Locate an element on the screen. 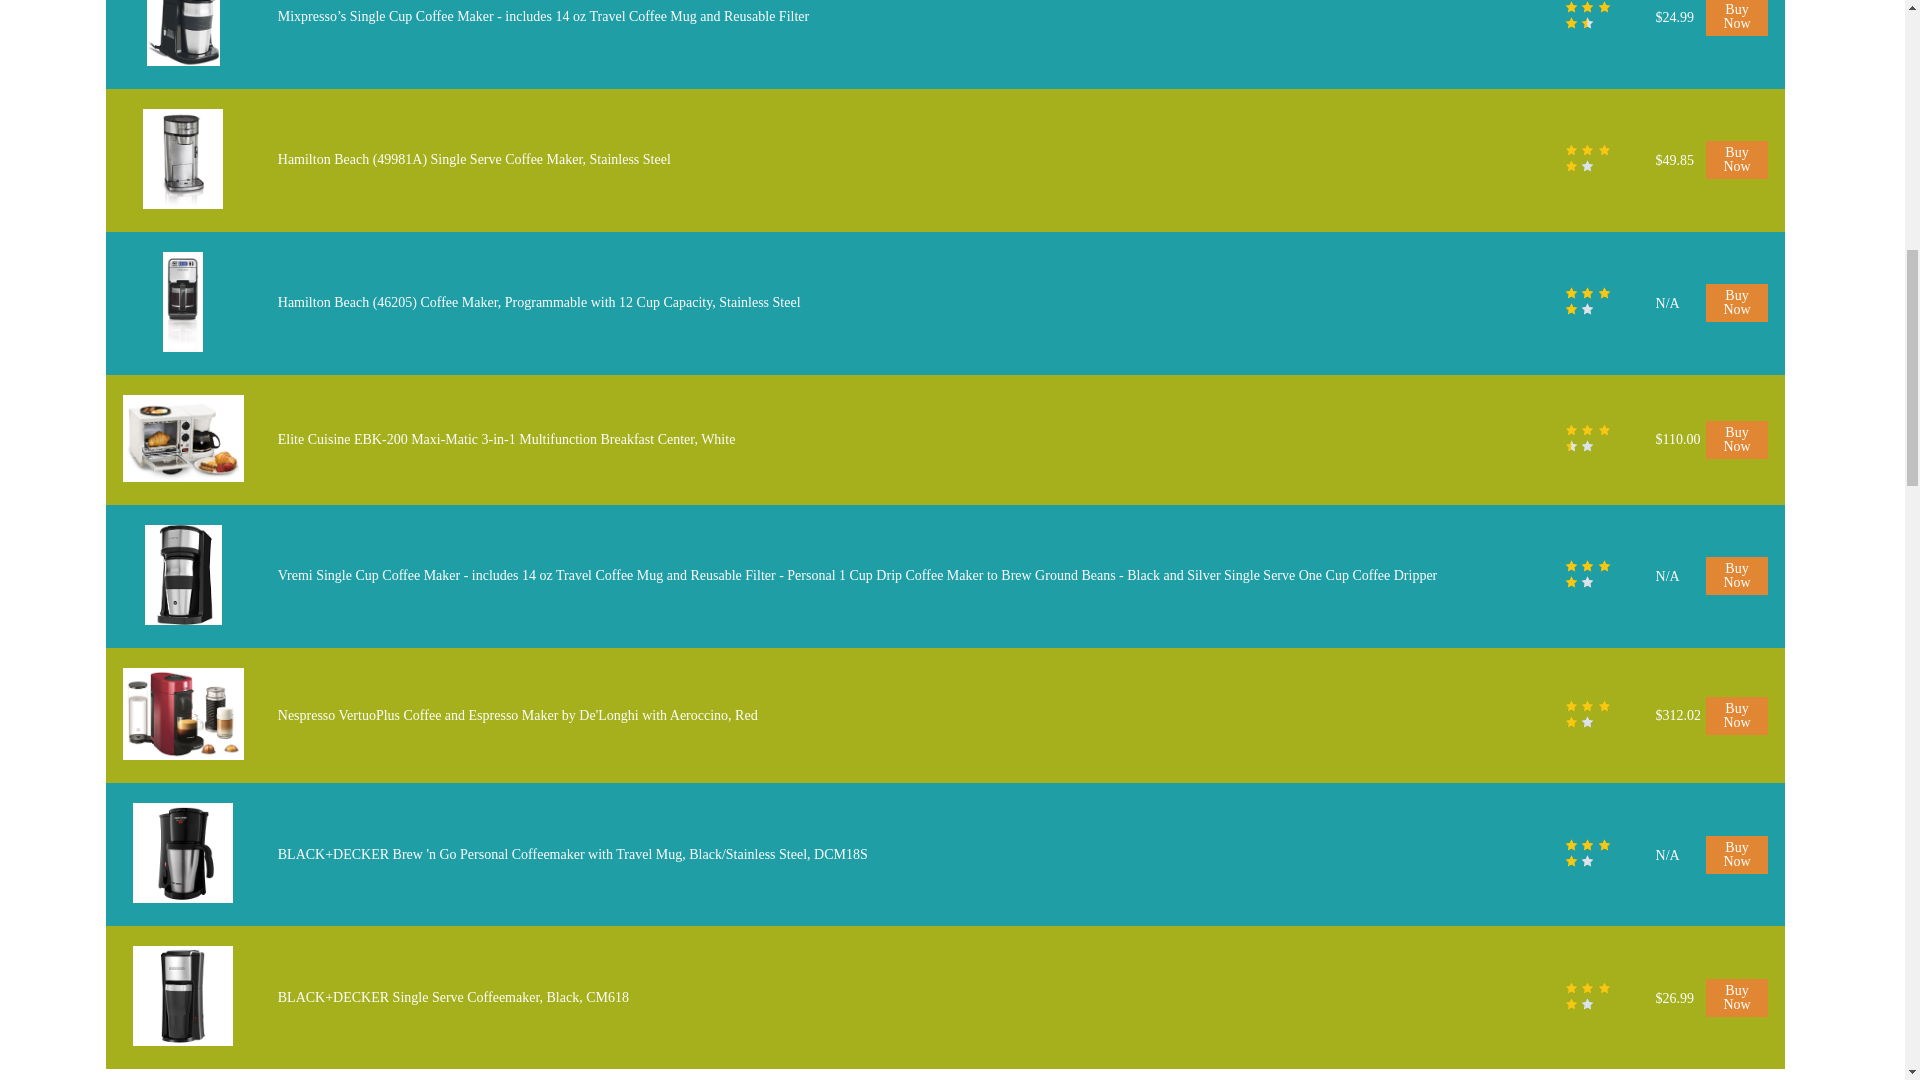 The image size is (1920, 1080). Buy Now is located at coordinates (1737, 440).